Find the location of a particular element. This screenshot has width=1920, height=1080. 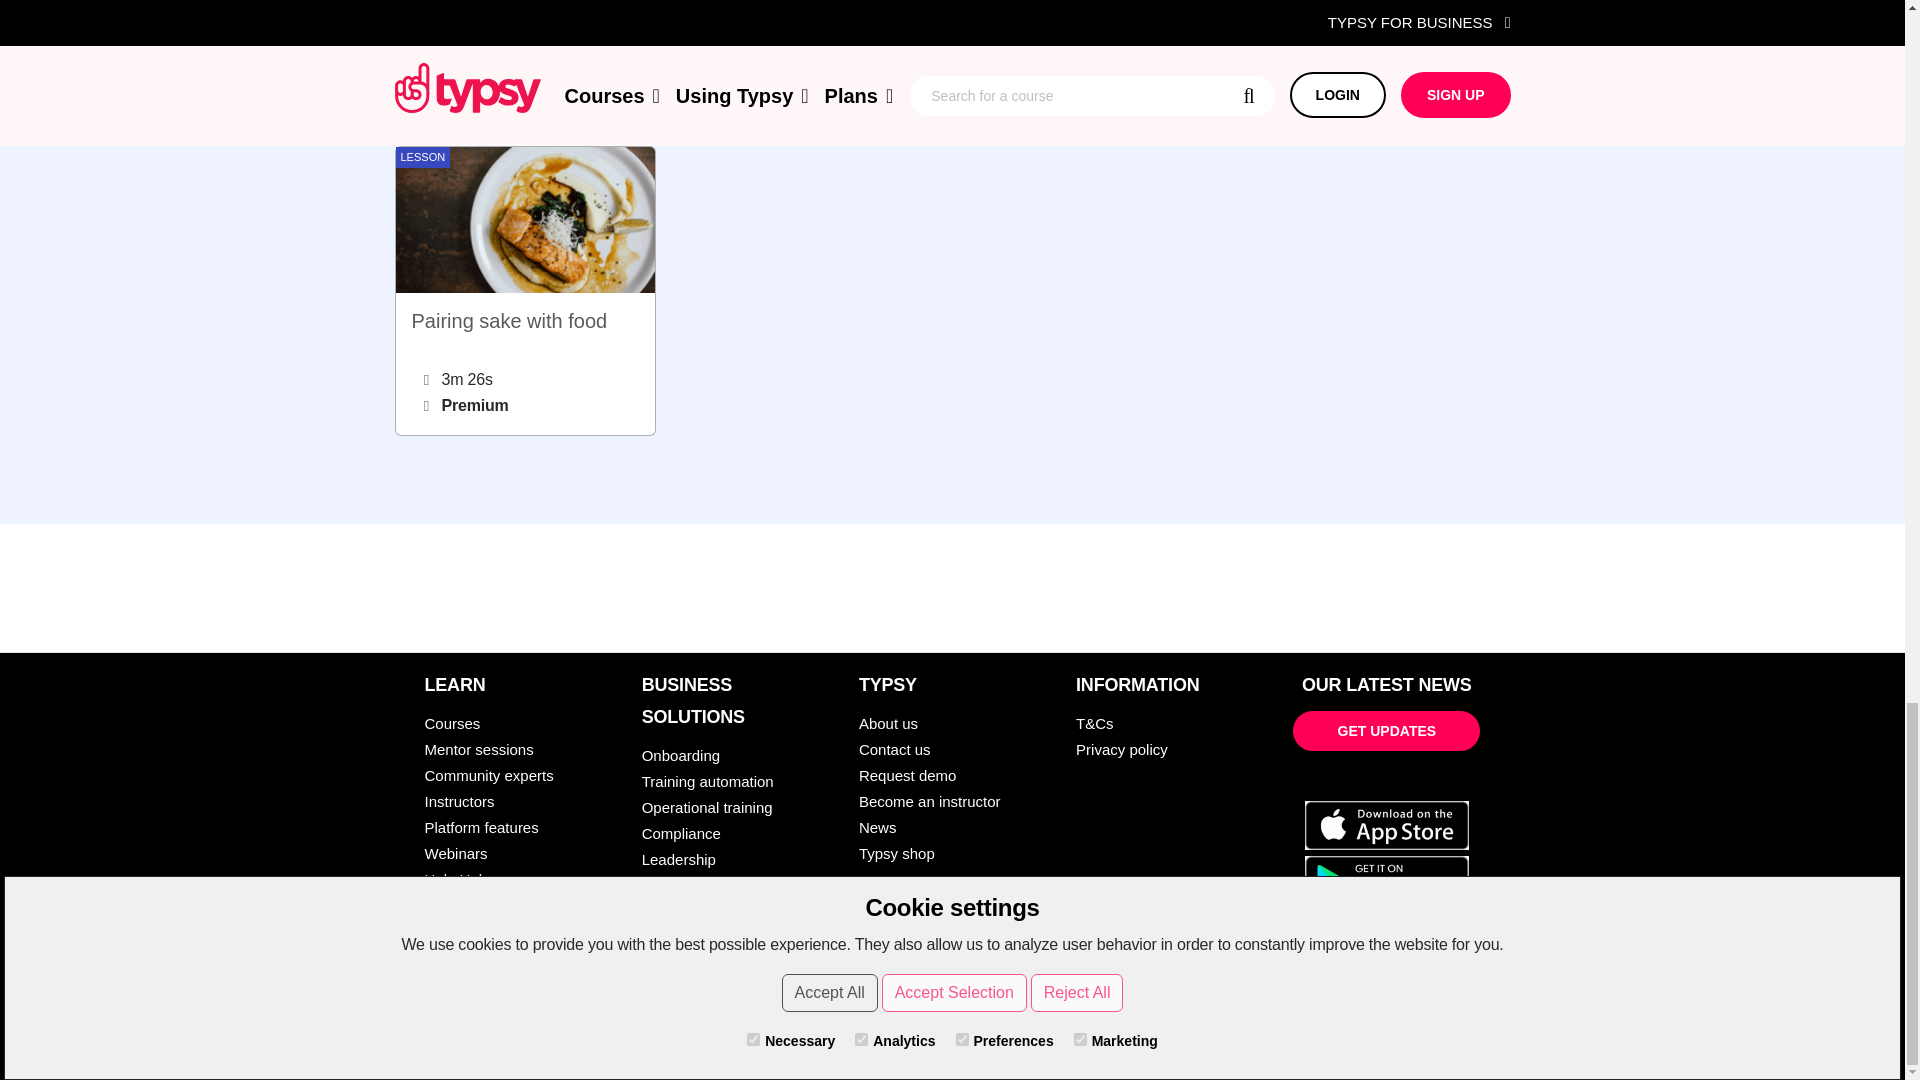

The sake brewing process is located at coordinates (1380, 62).